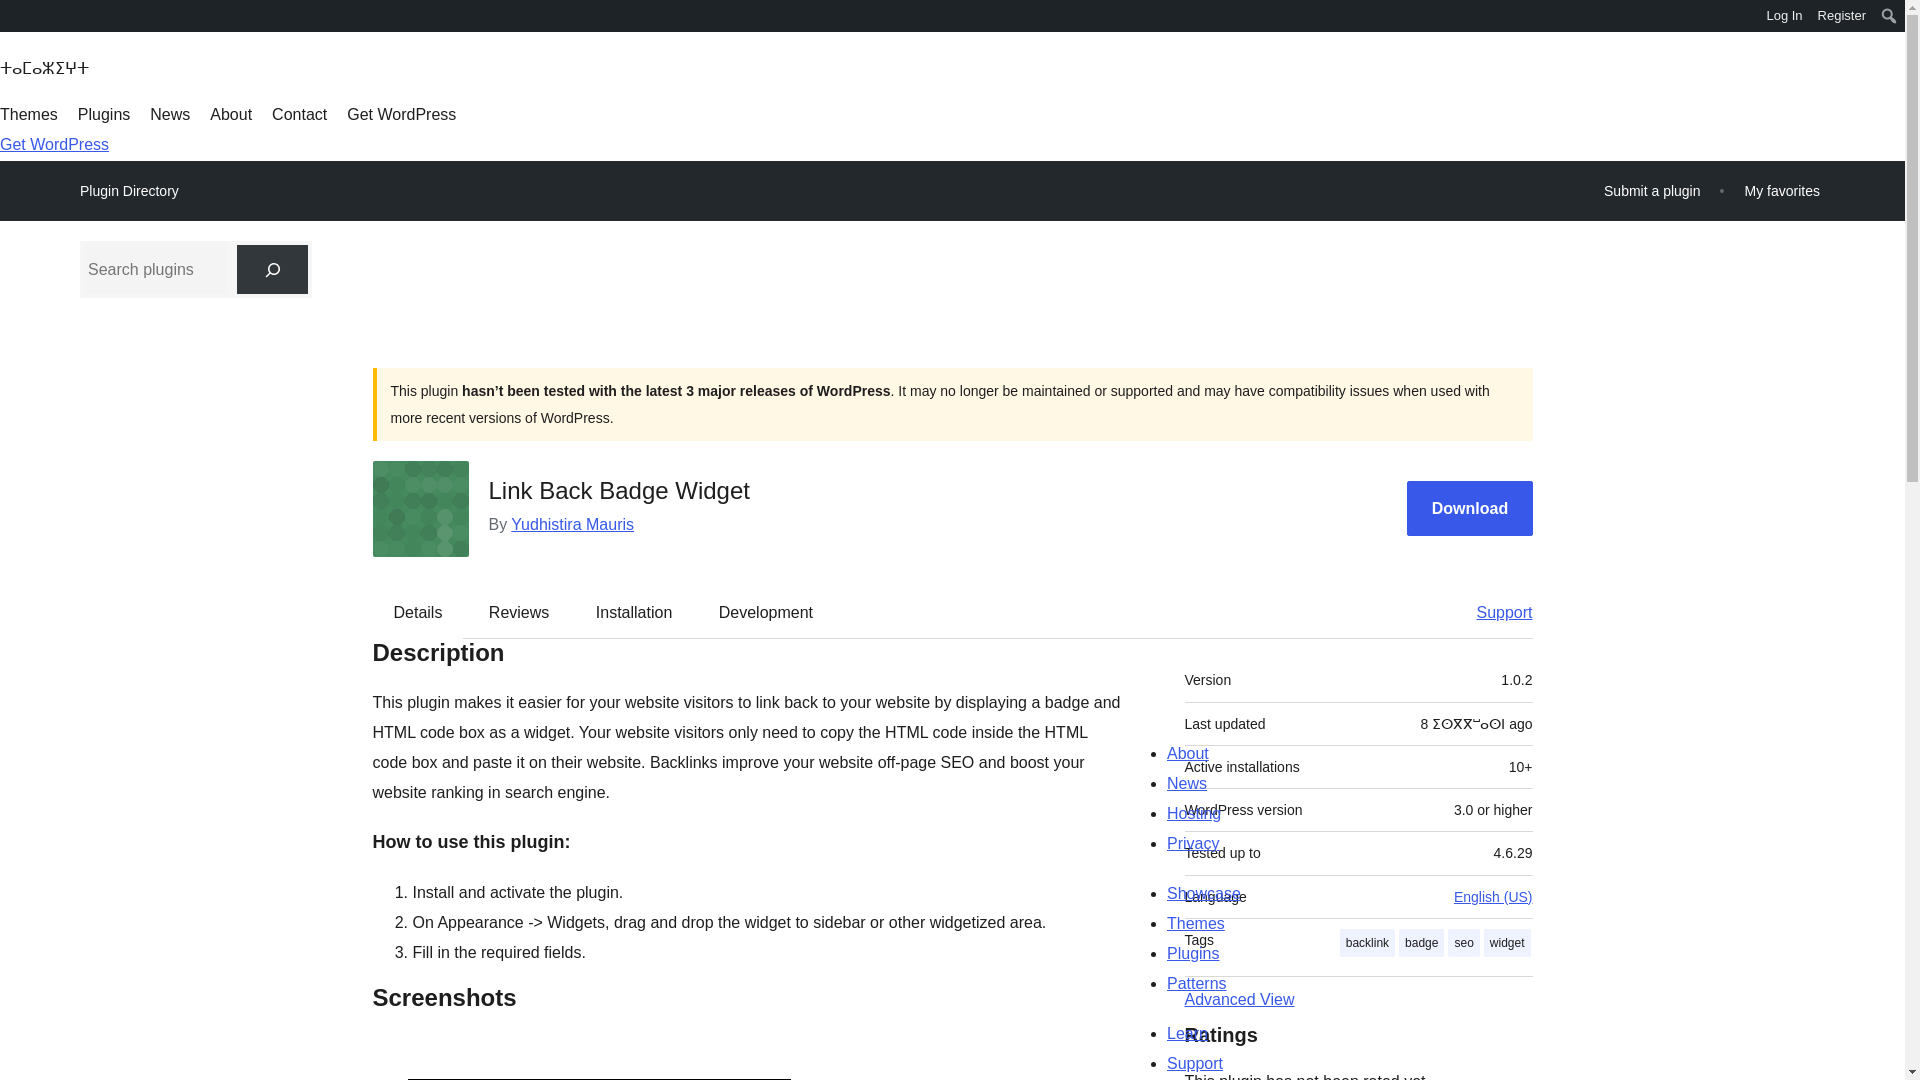 This screenshot has width=1920, height=1080. I want to click on About, so click(230, 114).